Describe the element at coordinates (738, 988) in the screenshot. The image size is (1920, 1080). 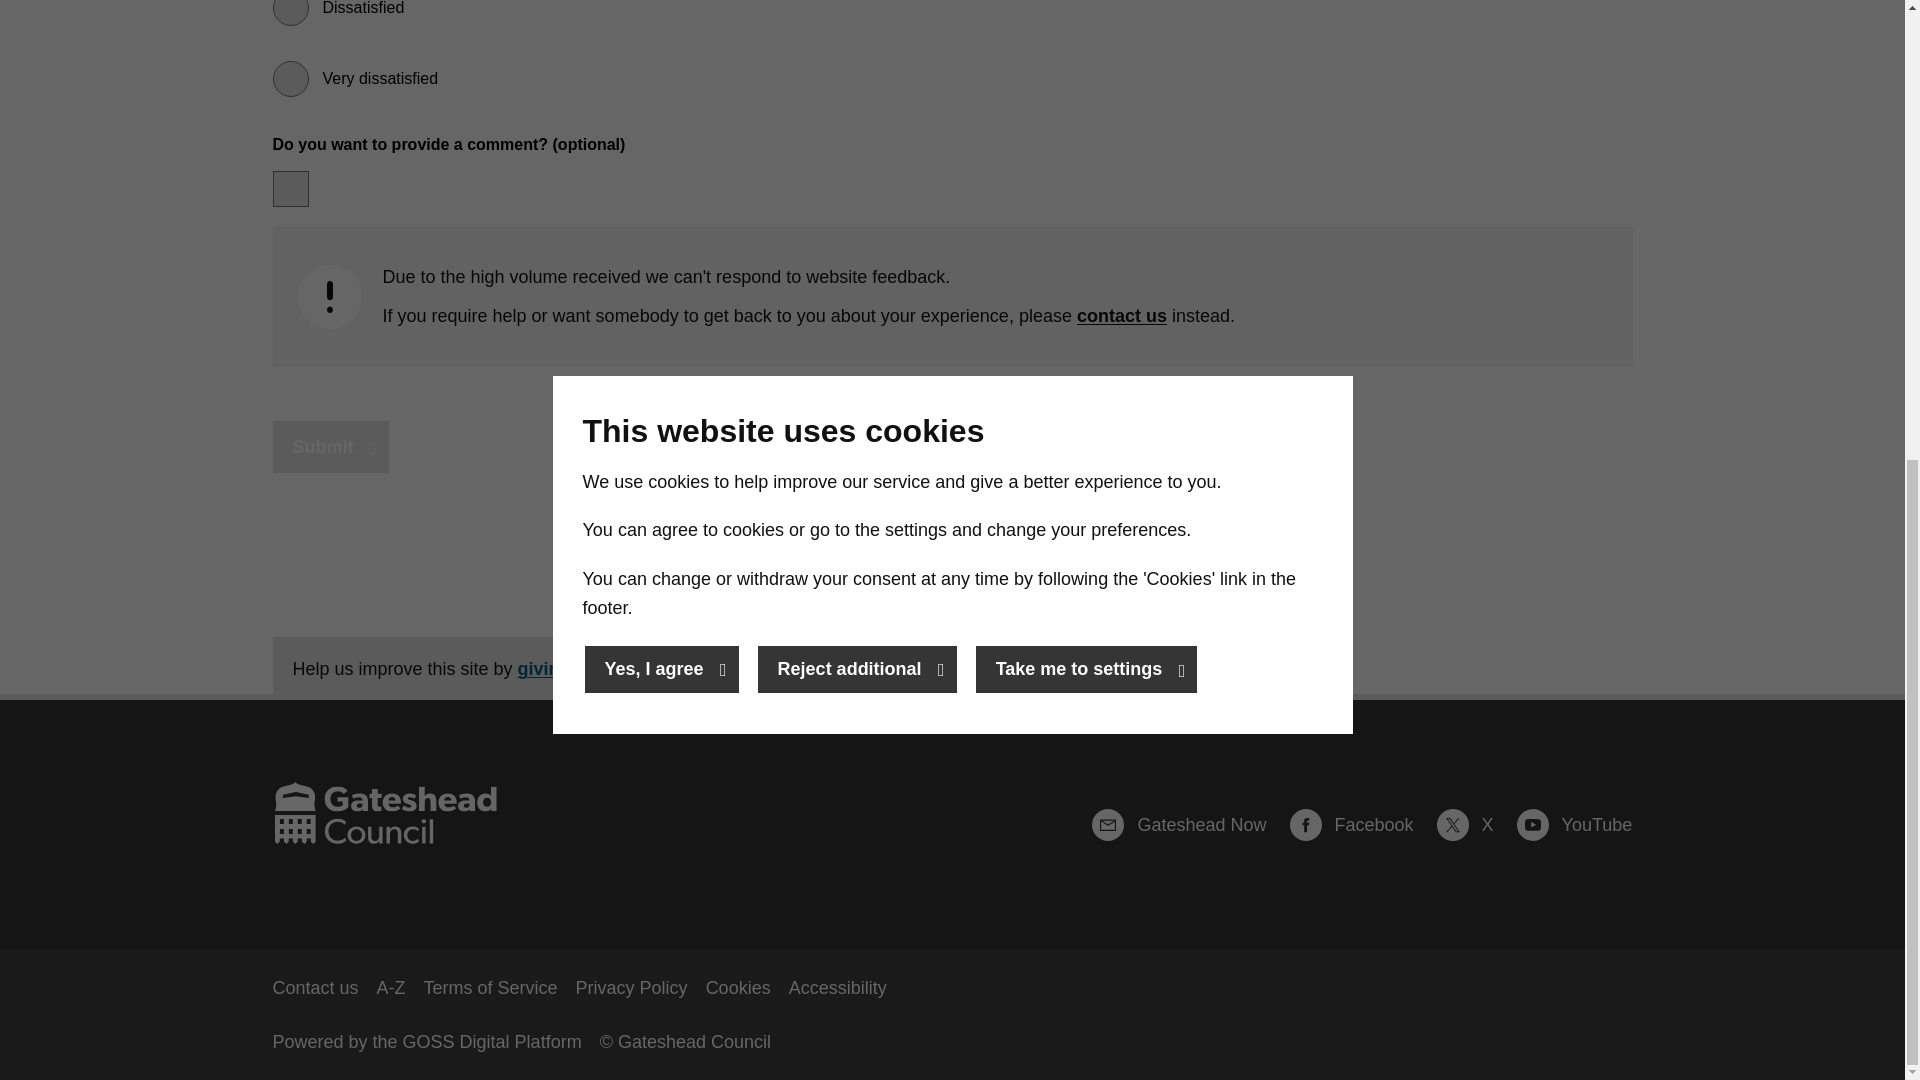
I see `Cookies` at that location.